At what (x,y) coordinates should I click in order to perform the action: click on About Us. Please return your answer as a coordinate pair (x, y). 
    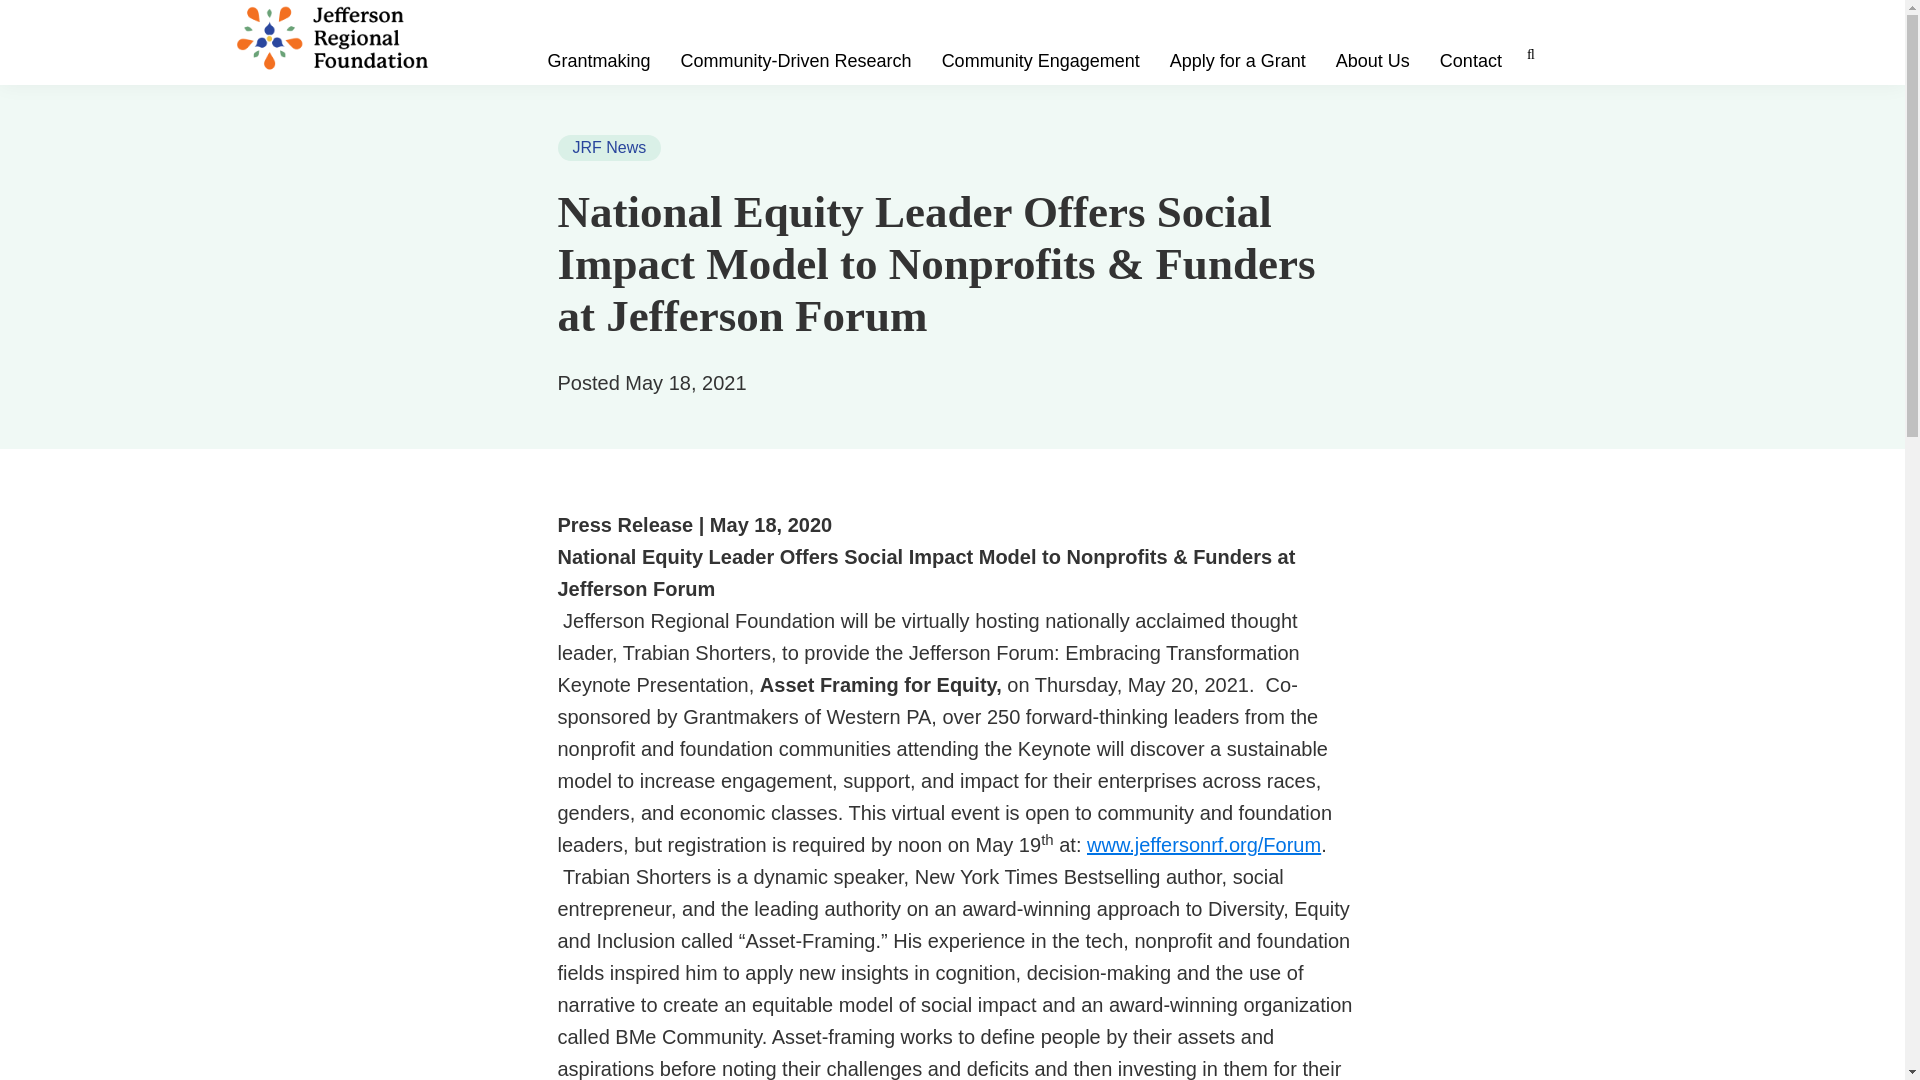
    Looking at the image, I should click on (1372, 60).